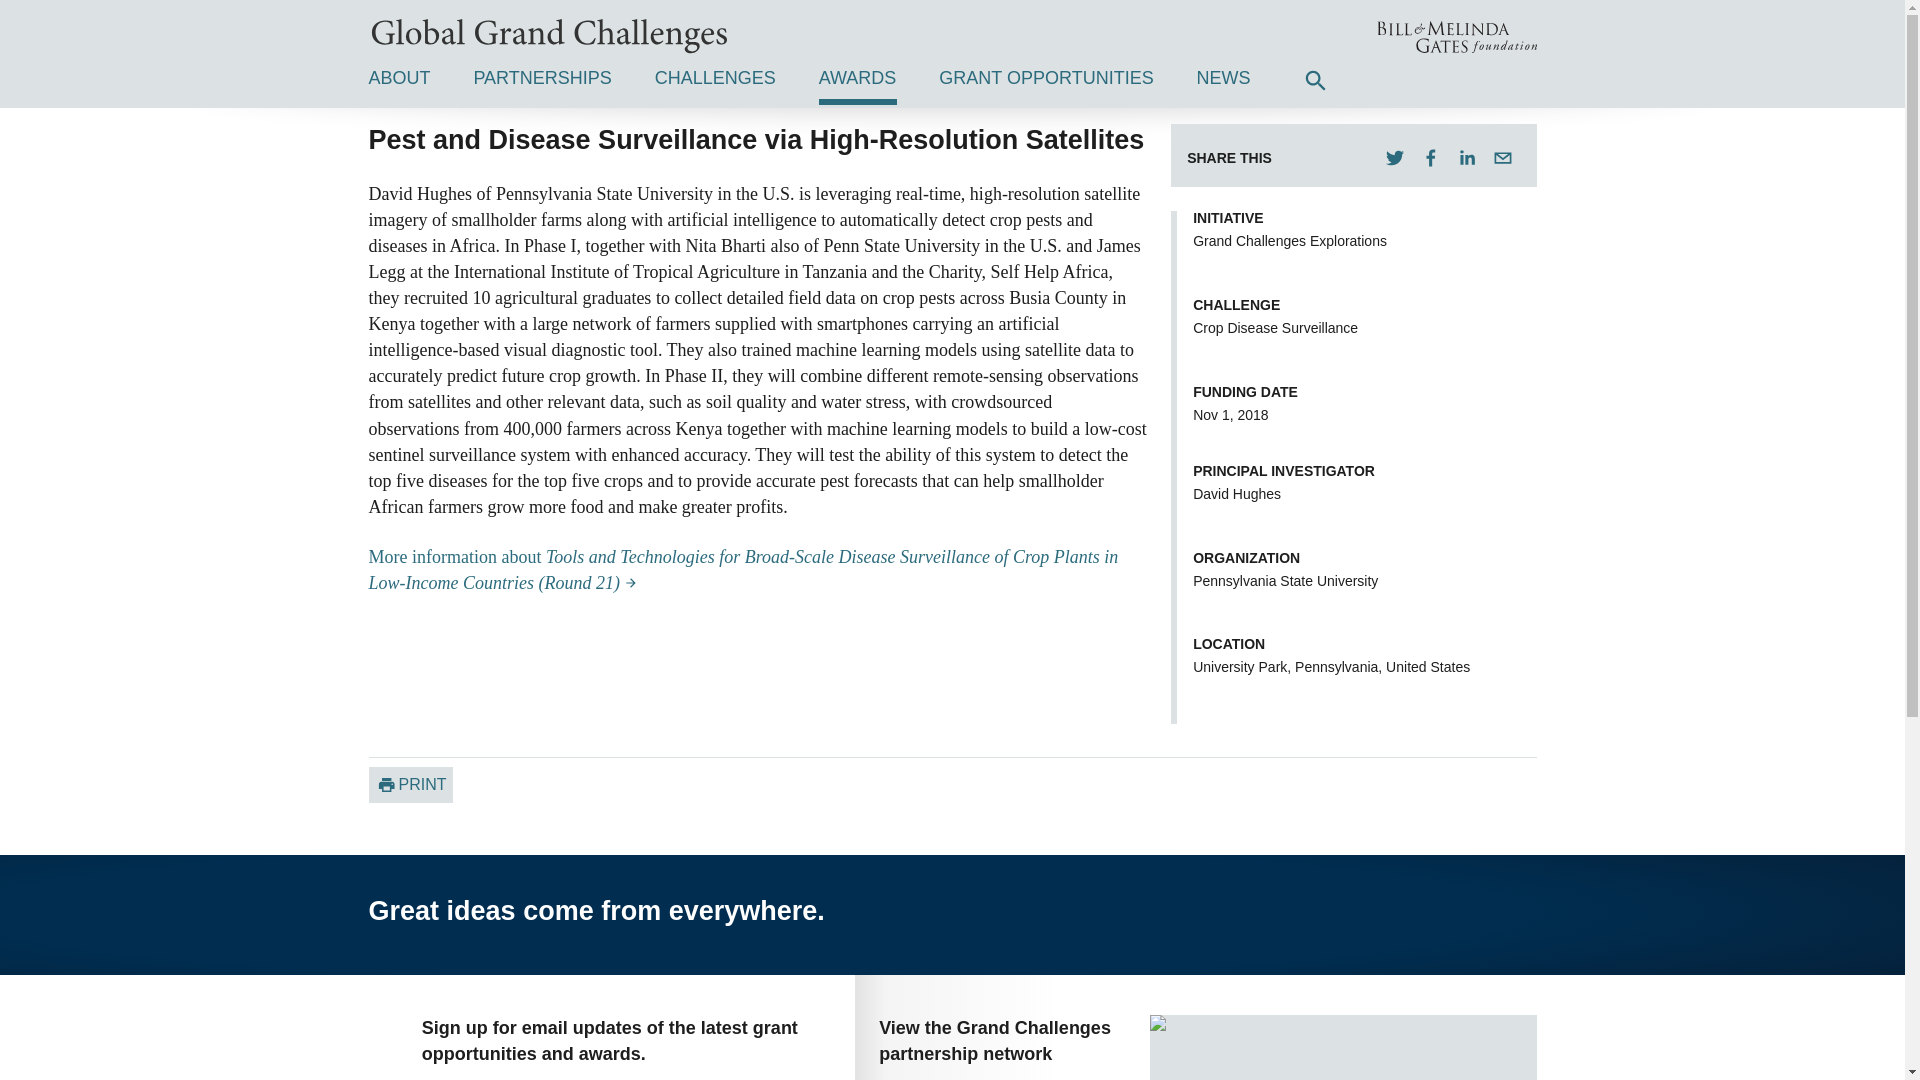 The width and height of the screenshot is (1920, 1080). I want to click on NEWS, so click(1224, 82).